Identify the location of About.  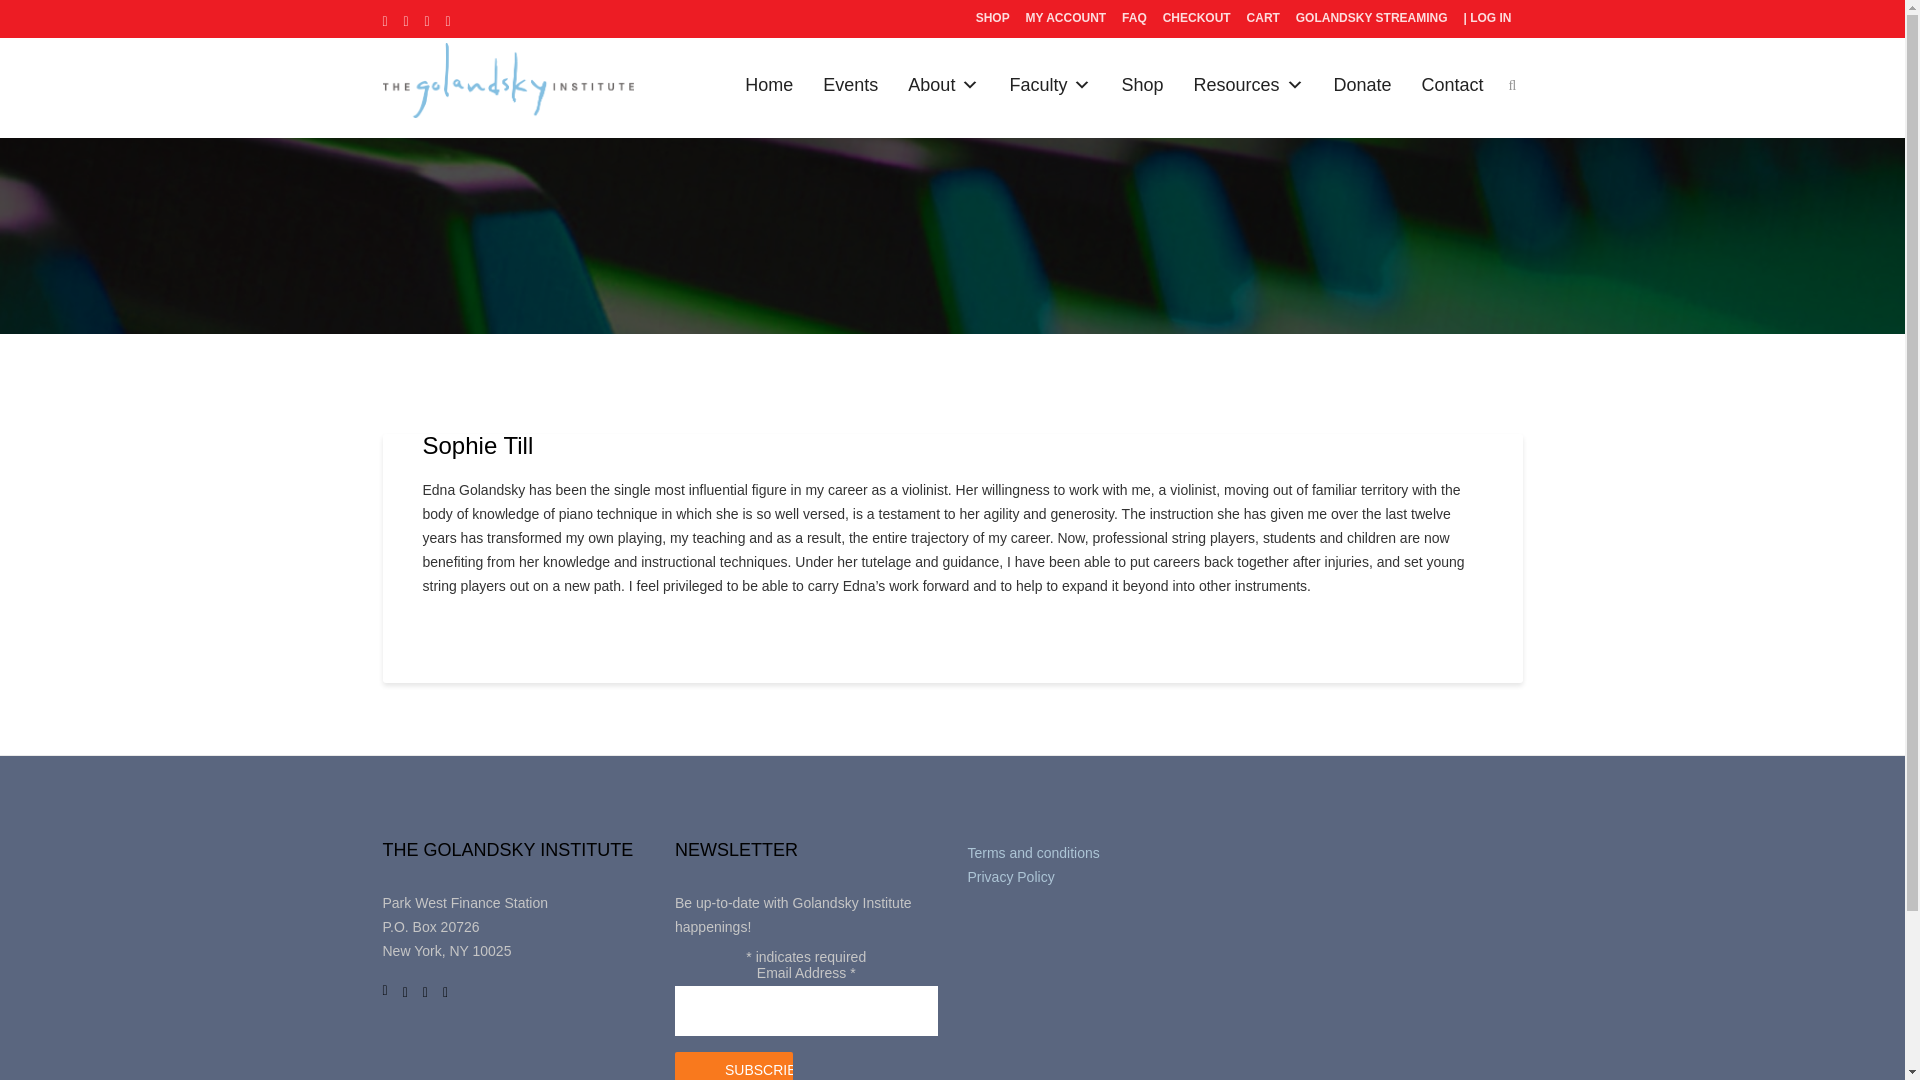
(943, 85).